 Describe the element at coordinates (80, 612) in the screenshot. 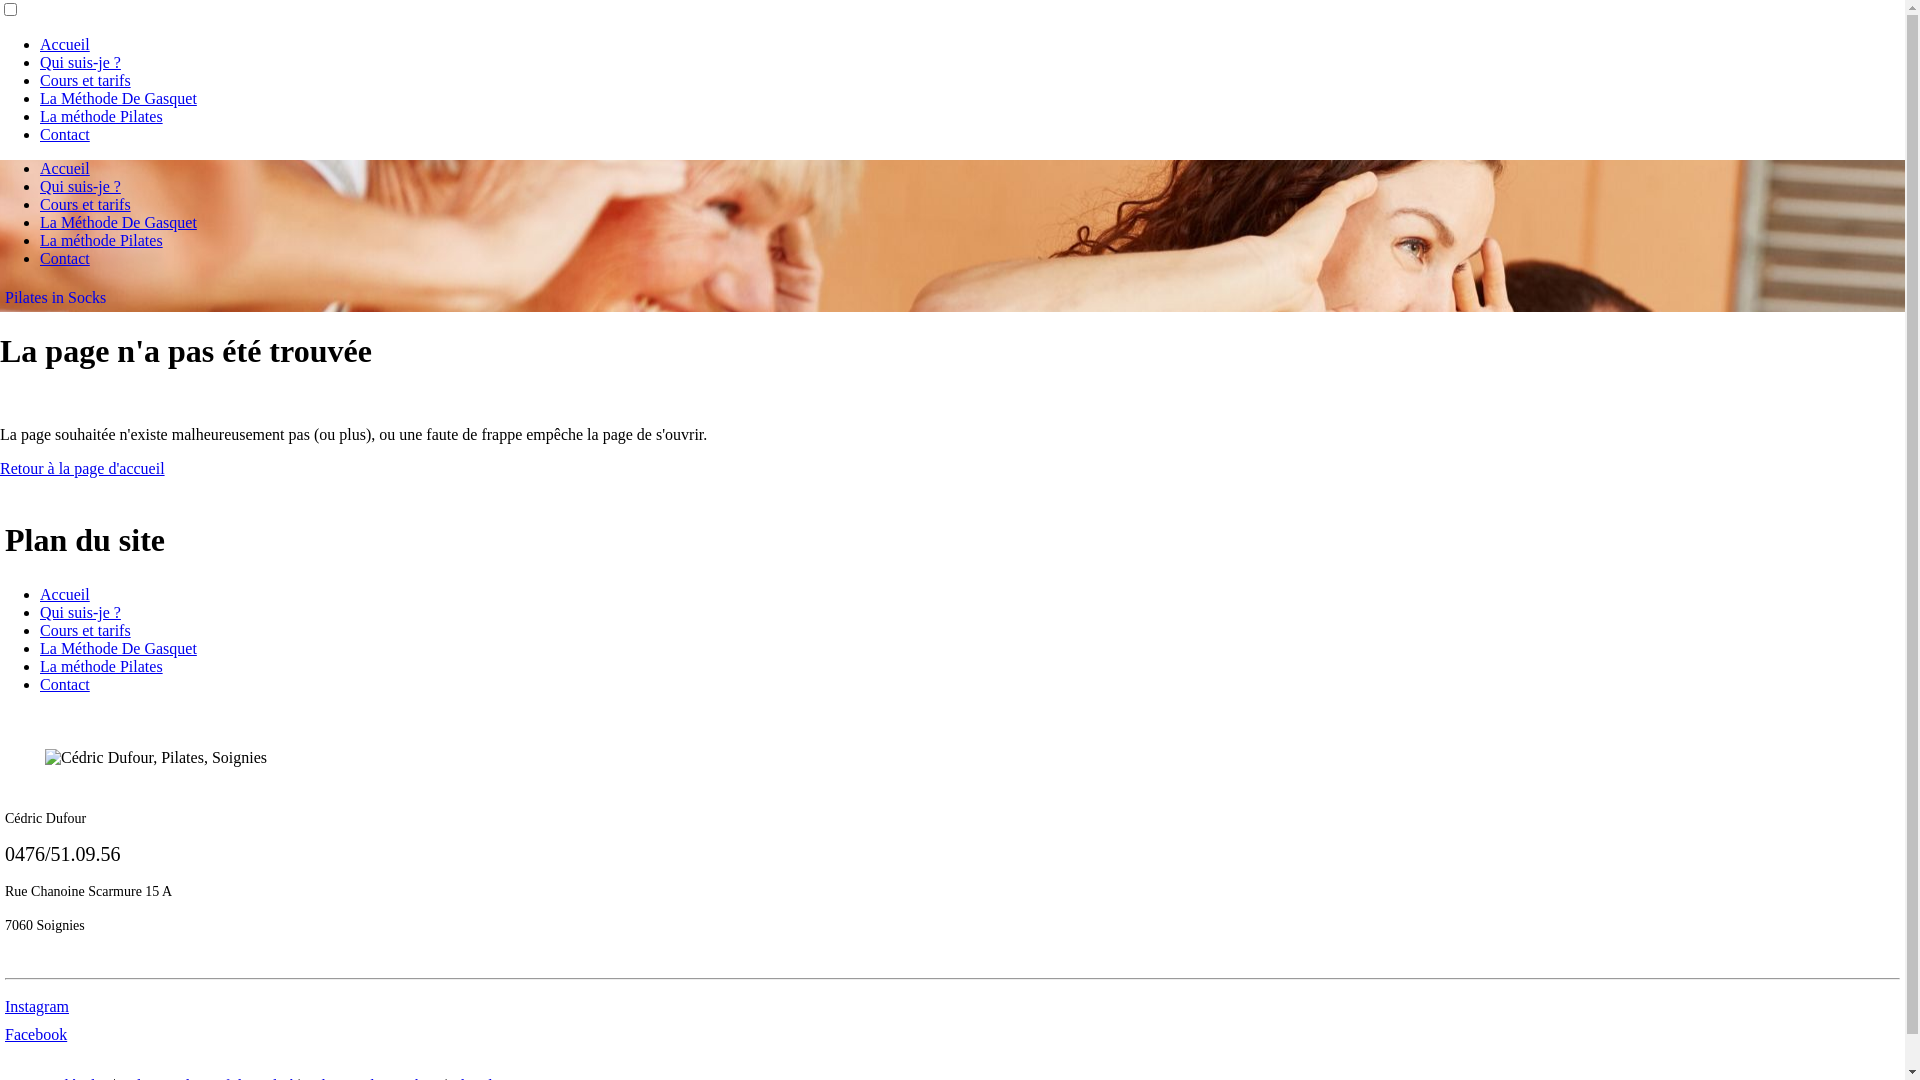

I see `Qui suis-je ?` at that location.